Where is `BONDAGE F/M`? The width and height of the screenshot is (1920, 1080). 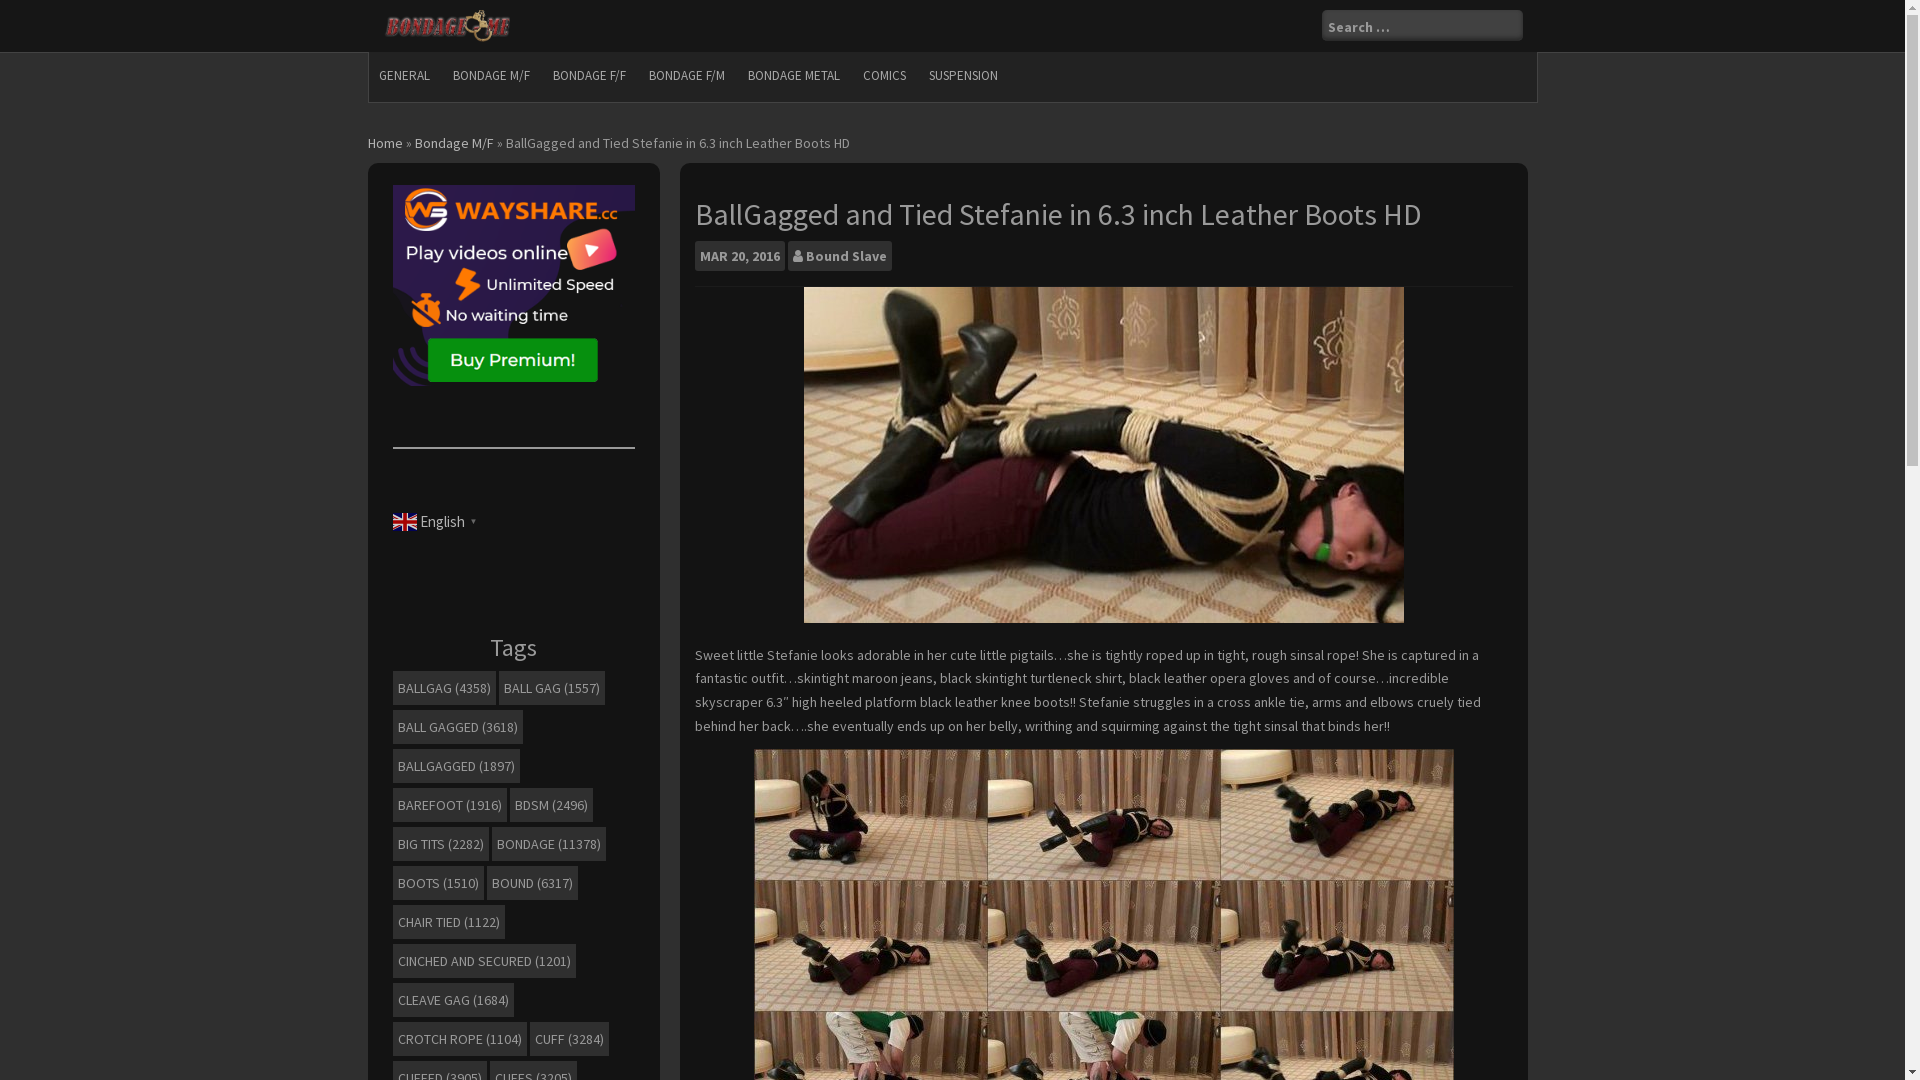 BONDAGE F/M is located at coordinates (686, 76).